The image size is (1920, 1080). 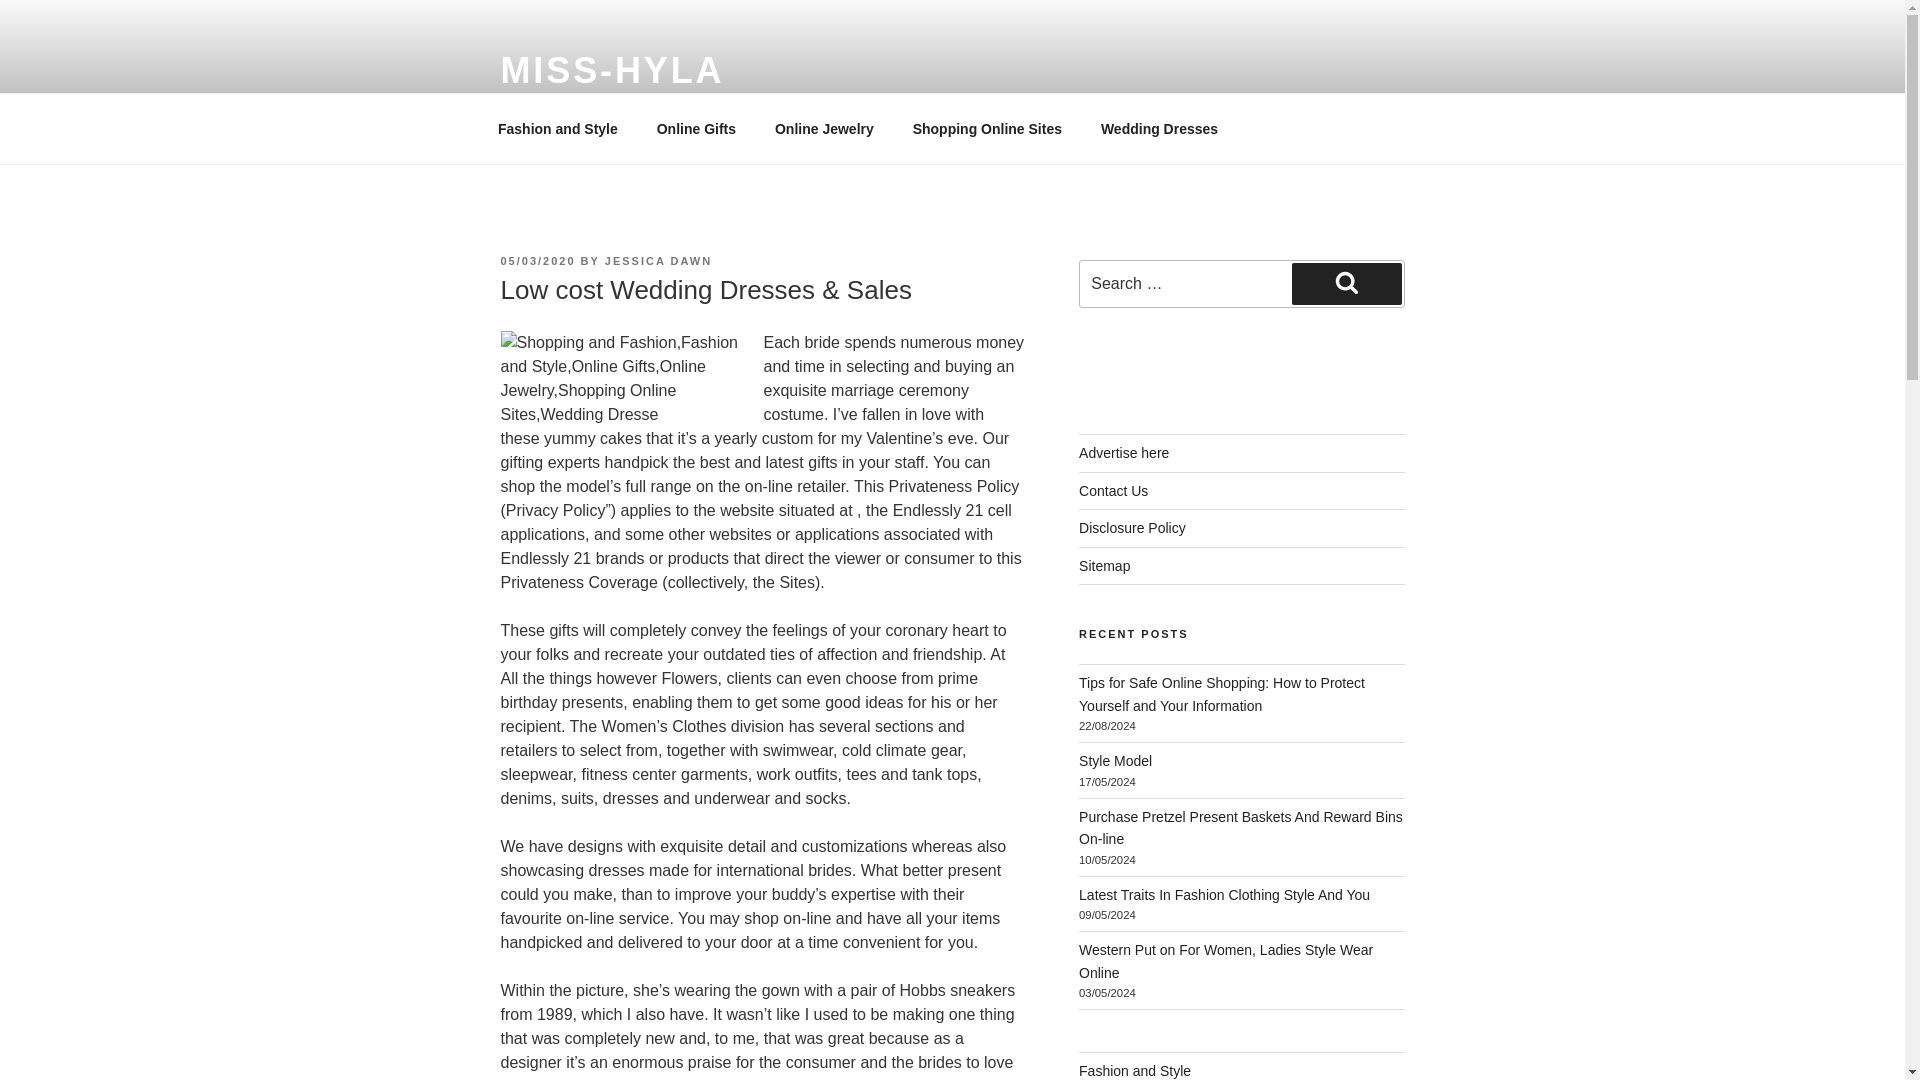 I want to click on Latest Traits In Fashion Clothing Style And You, so click(x=1224, y=894).